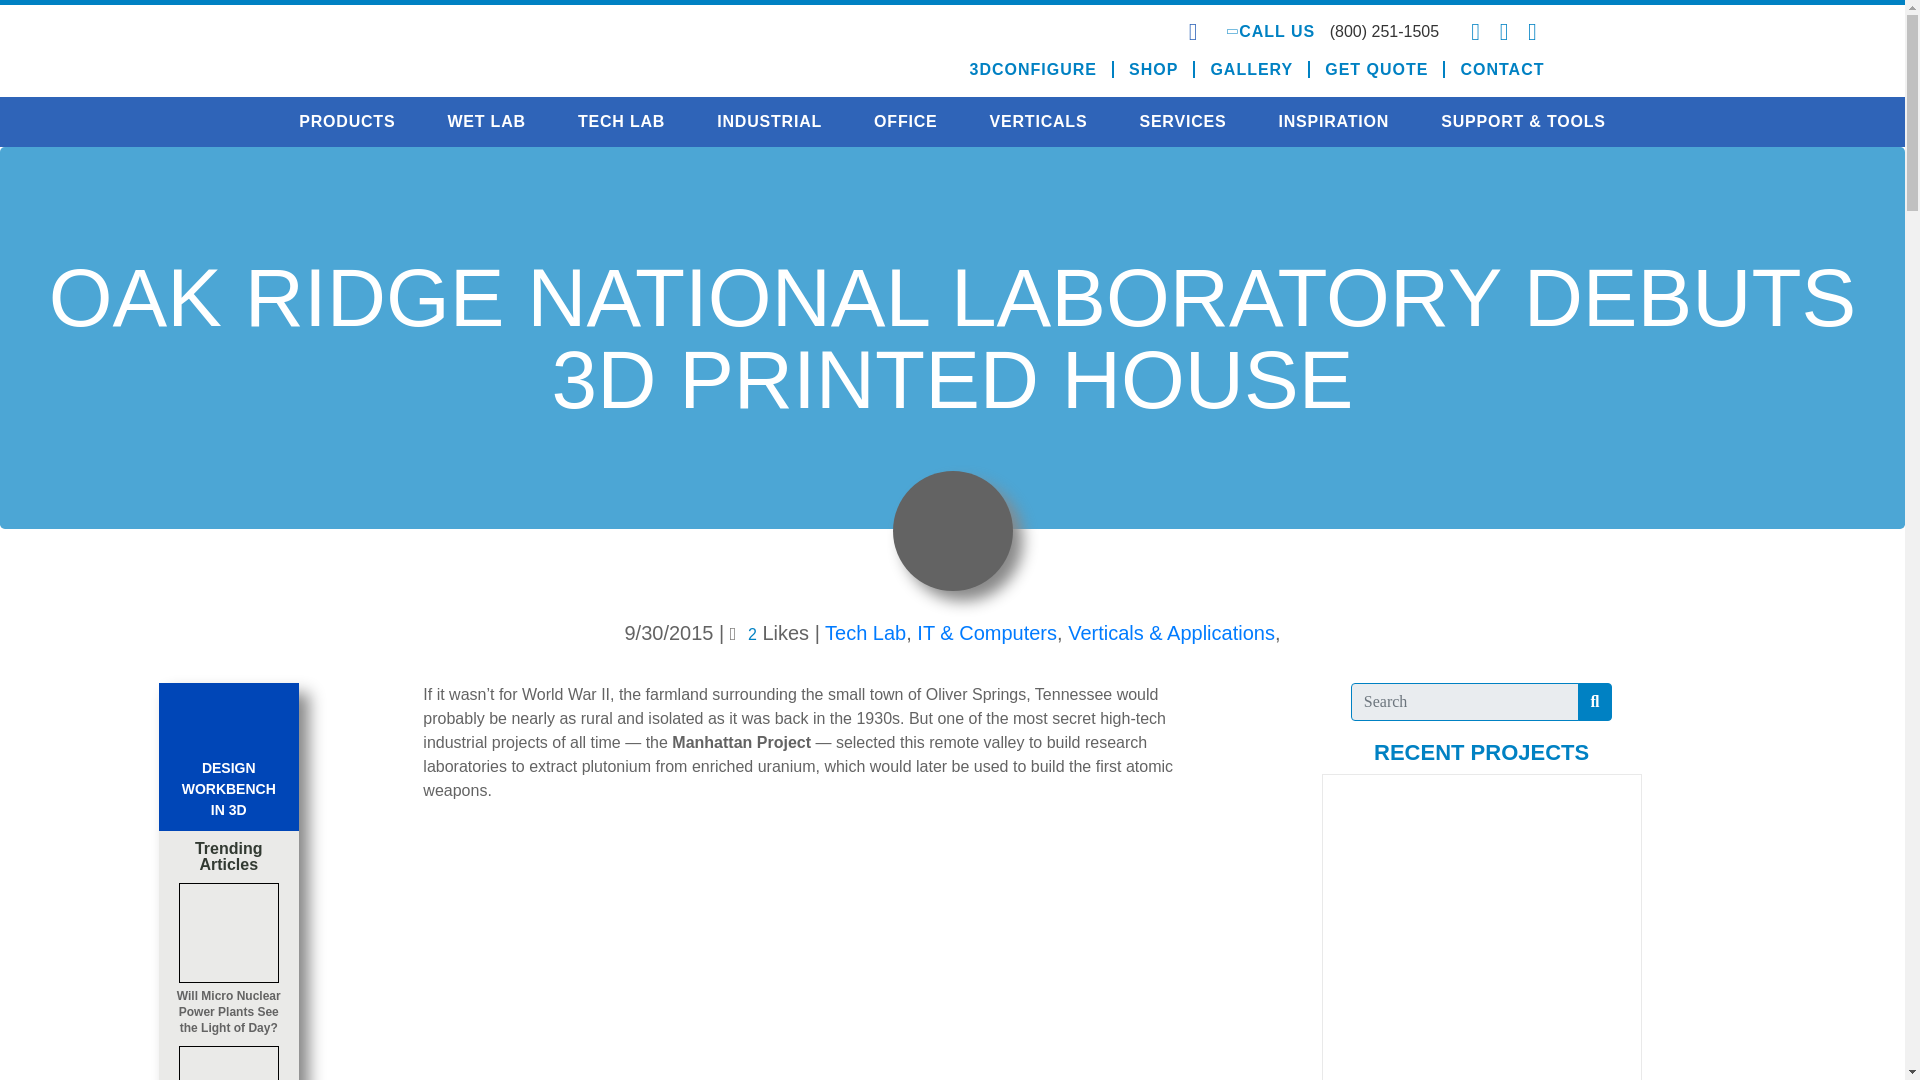  Describe the element at coordinates (346, 122) in the screenshot. I see `PRODUCTS` at that location.